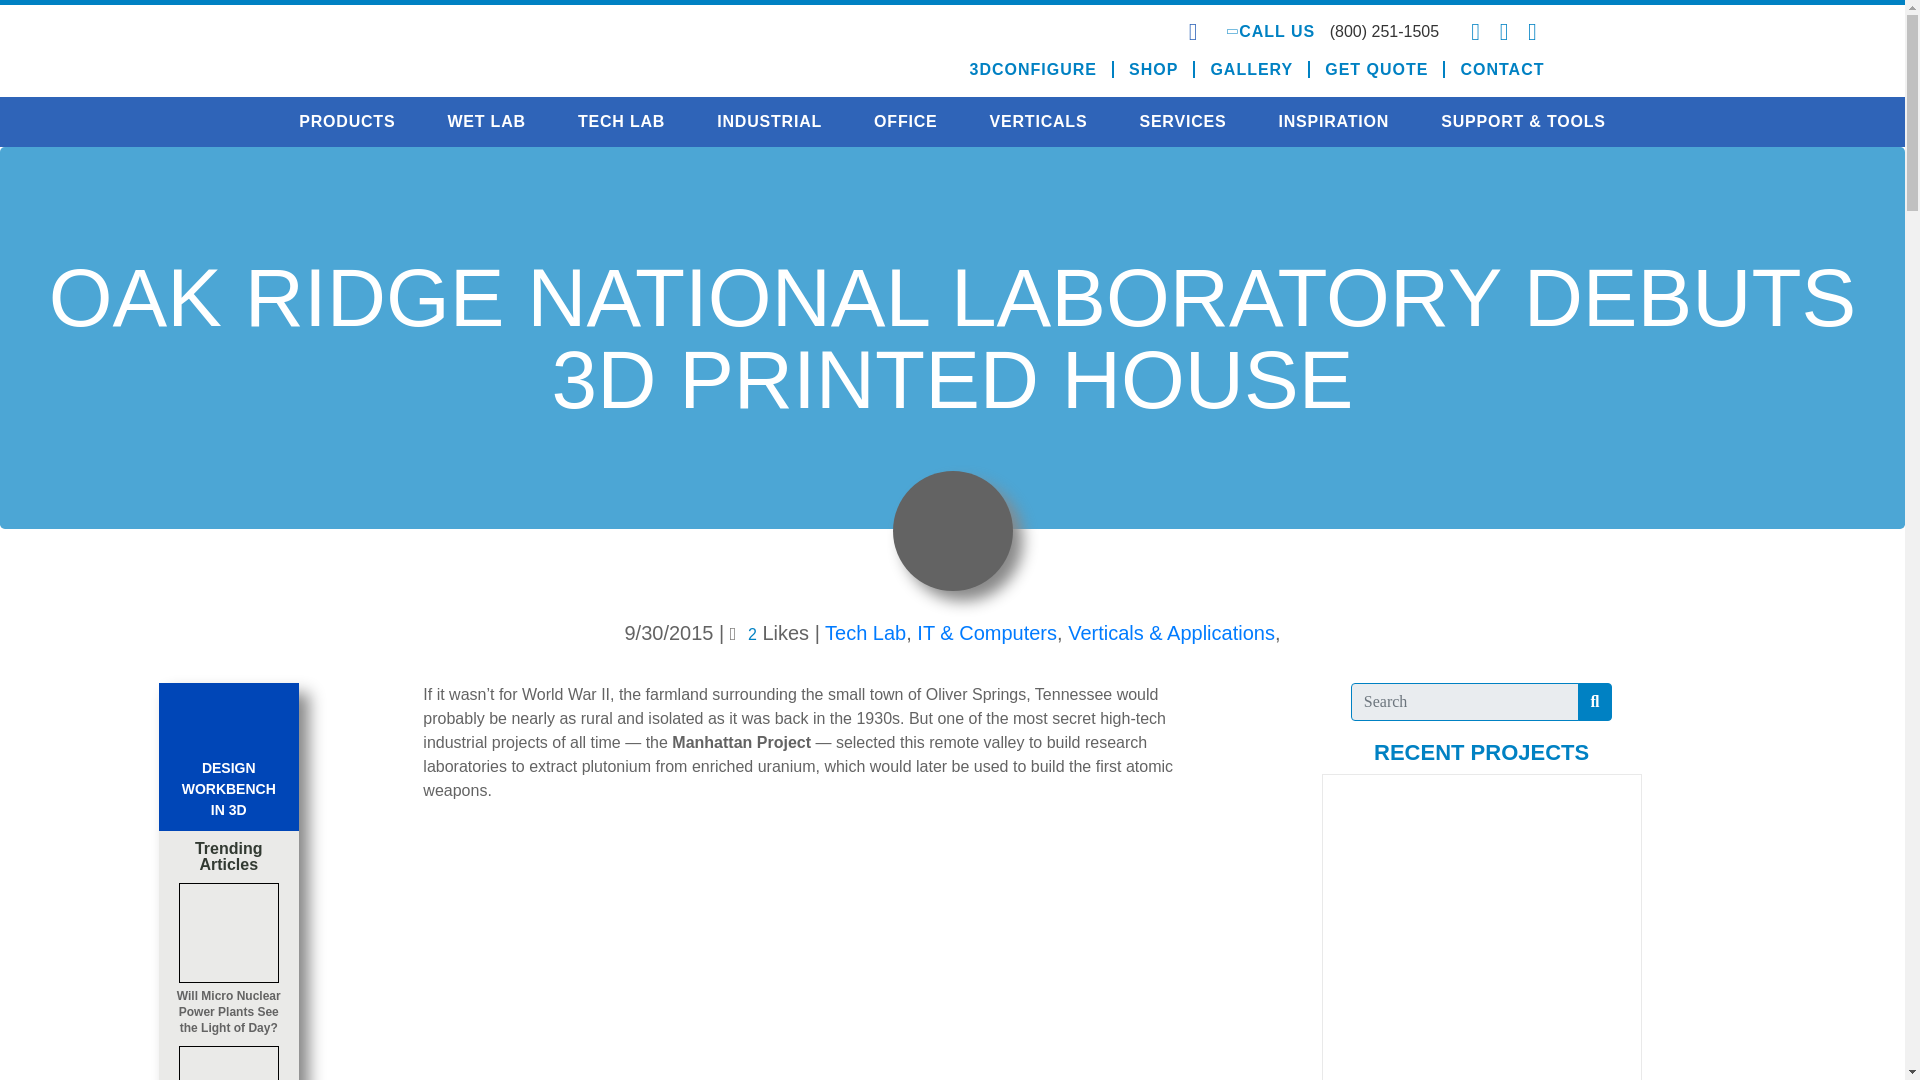  Describe the element at coordinates (346, 122) in the screenshot. I see `PRODUCTS` at that location.